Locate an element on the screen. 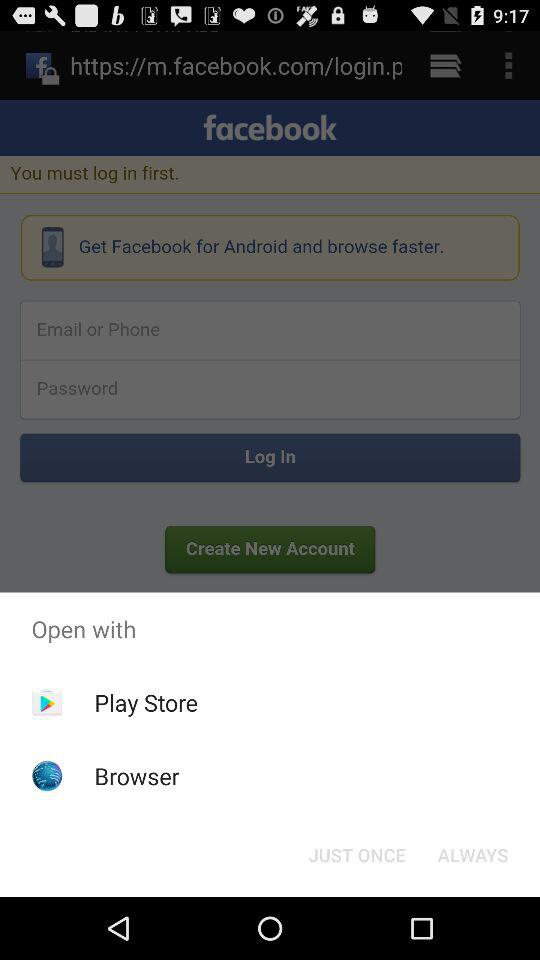  press the item at the bottom is located at coordinates (356, 854).